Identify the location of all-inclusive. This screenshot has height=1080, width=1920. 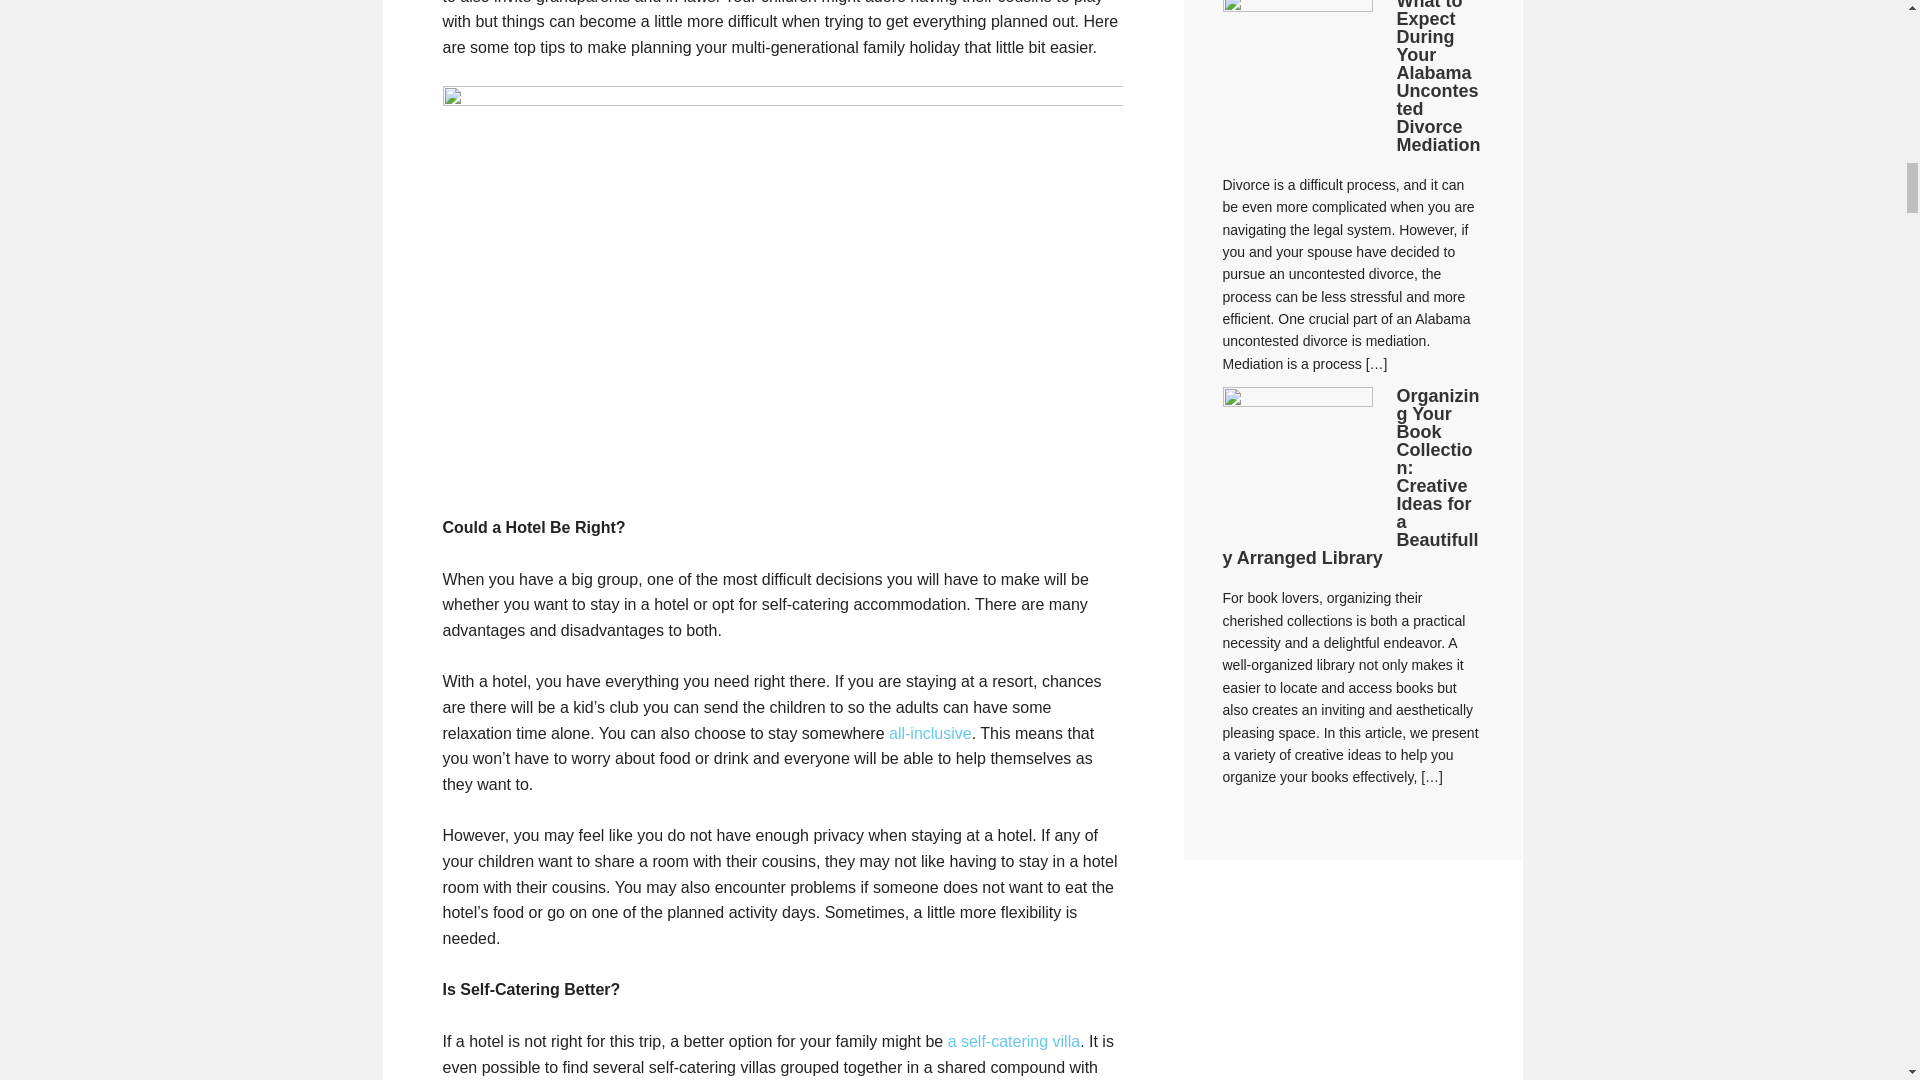
(930, 732).